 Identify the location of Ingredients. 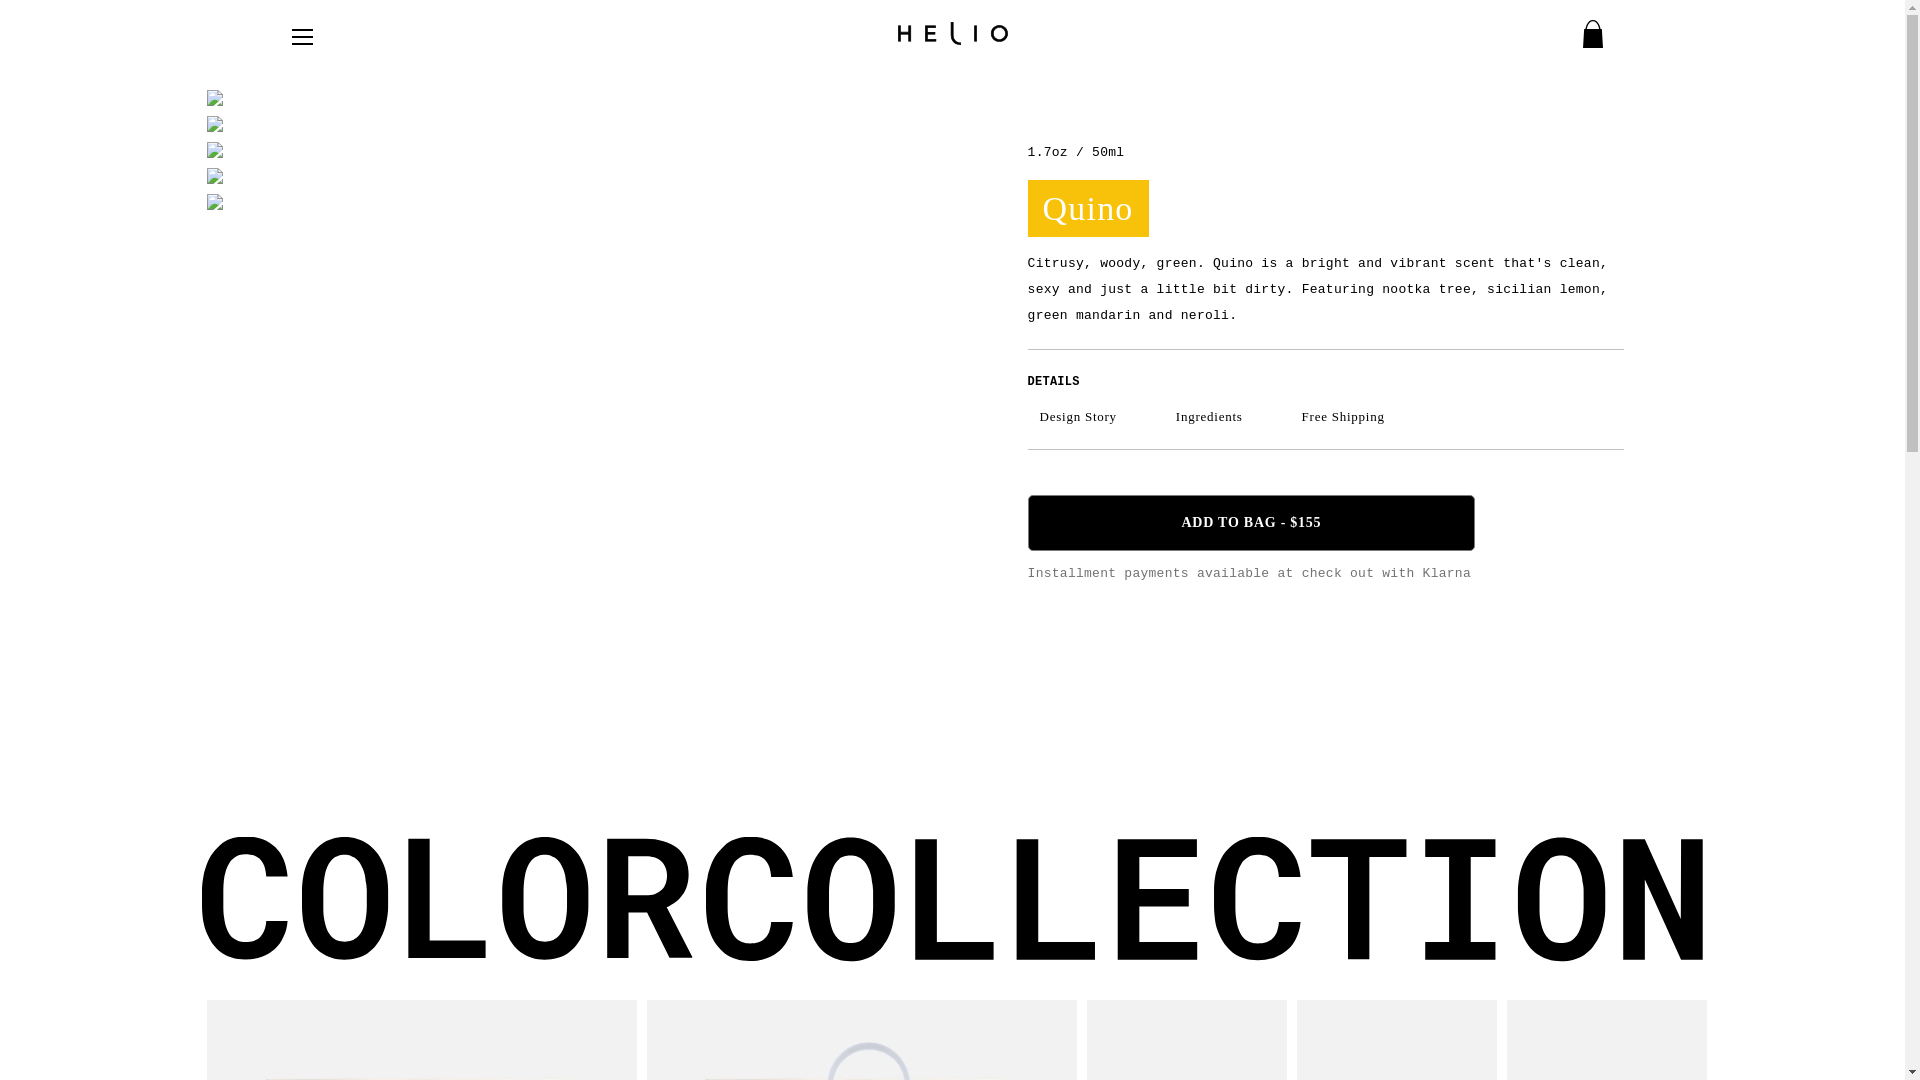
(1208, 416).